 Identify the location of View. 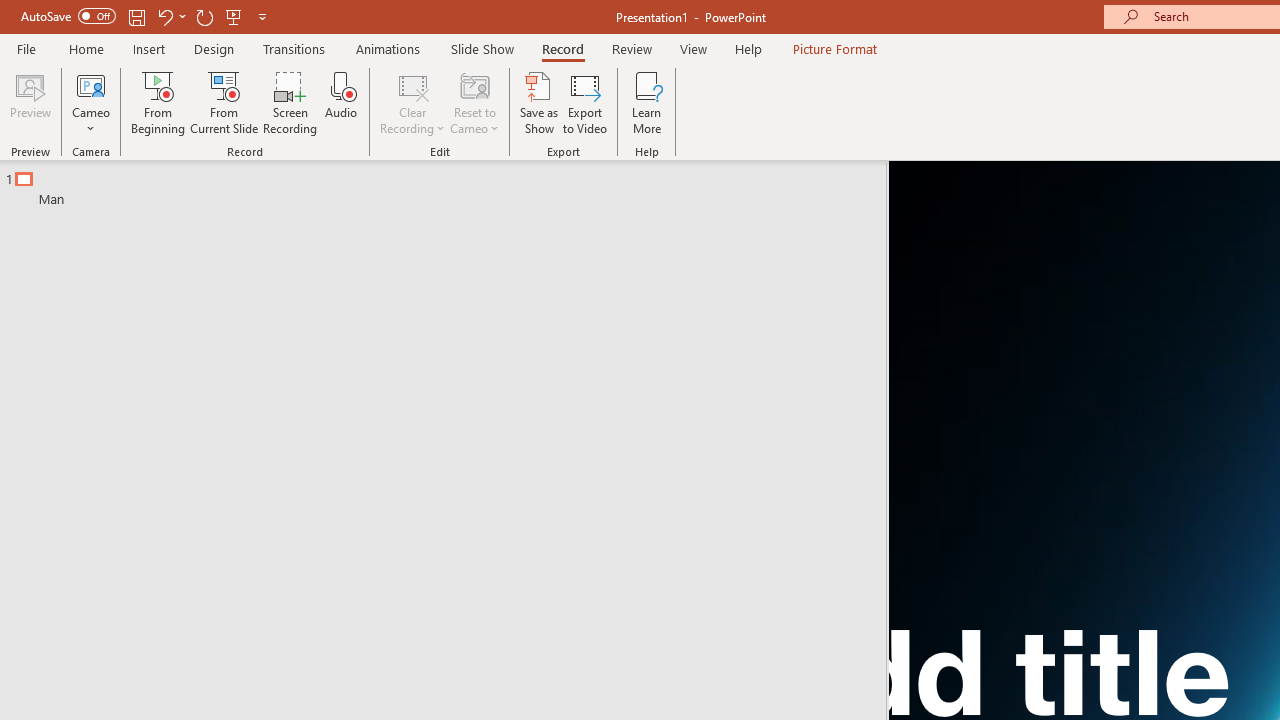
(693, 48).